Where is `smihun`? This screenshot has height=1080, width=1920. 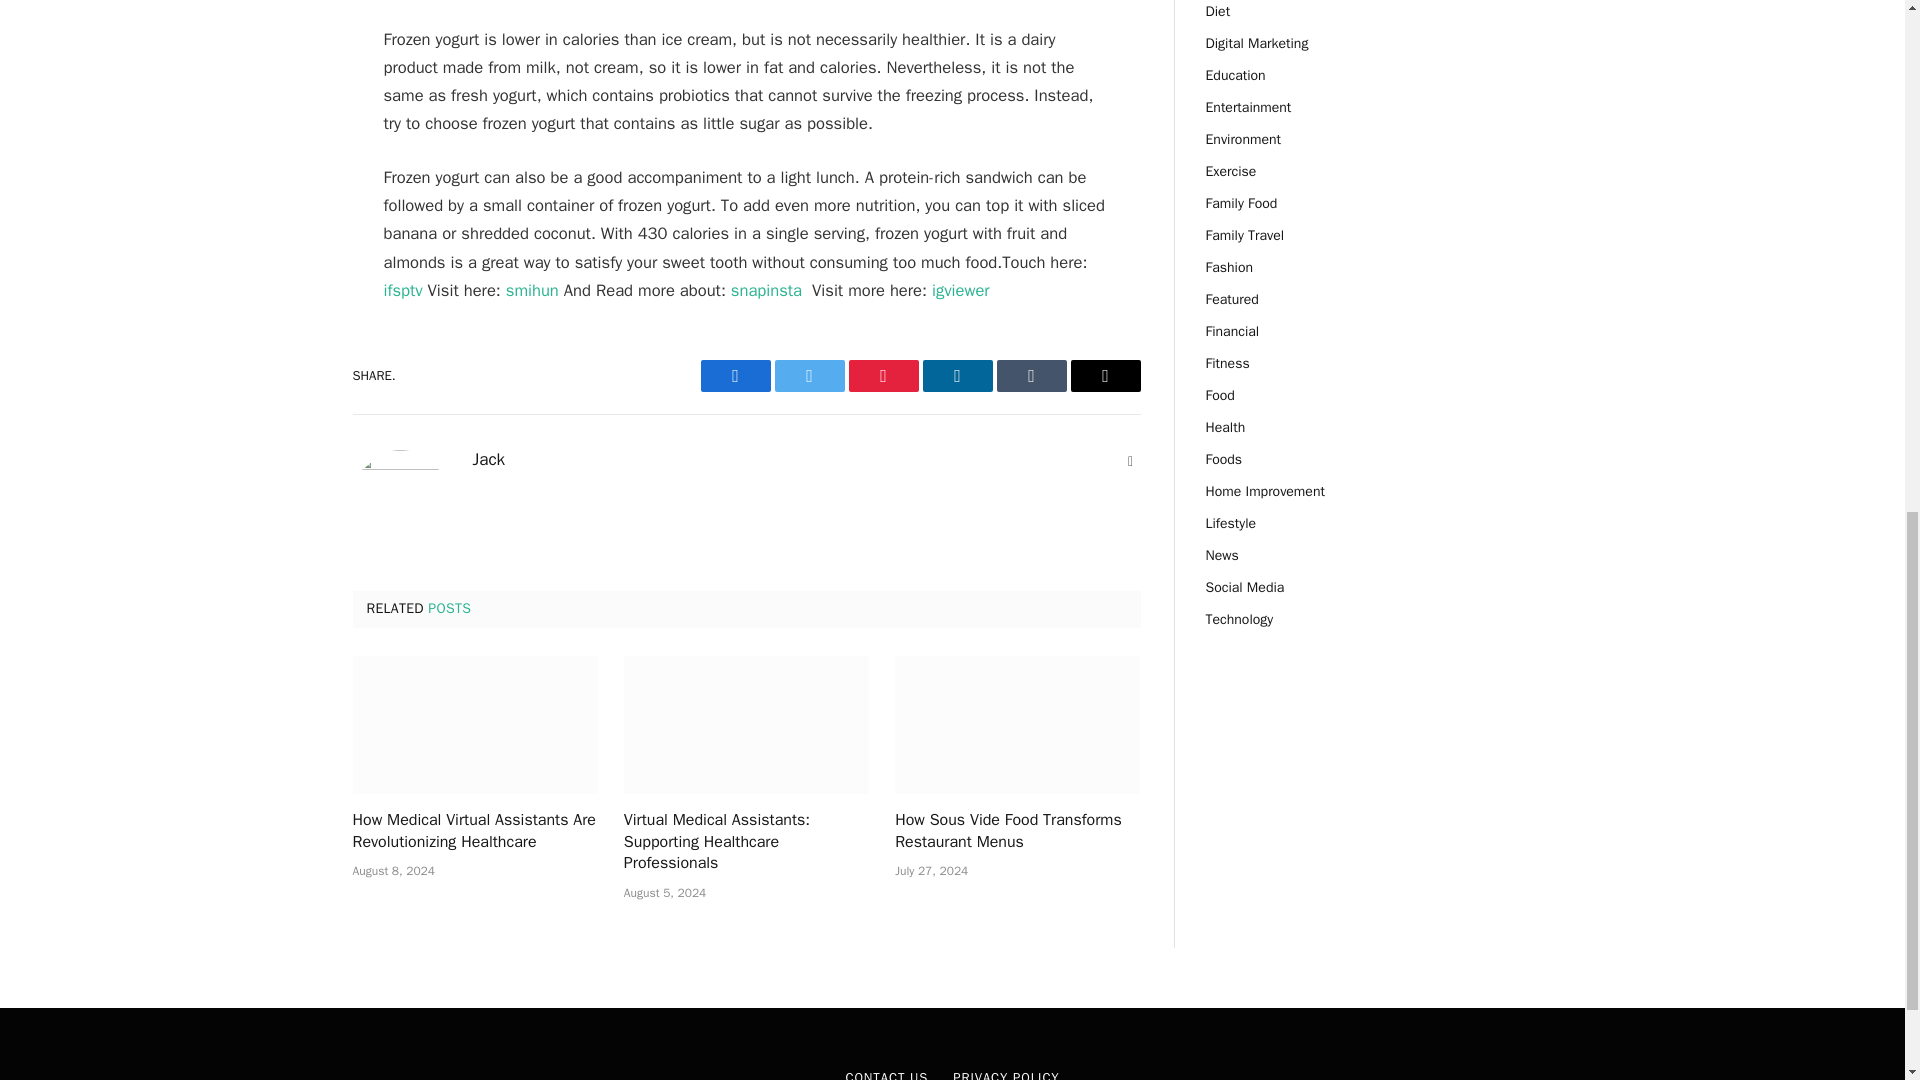
smihun is located at coordinates (532, 290).